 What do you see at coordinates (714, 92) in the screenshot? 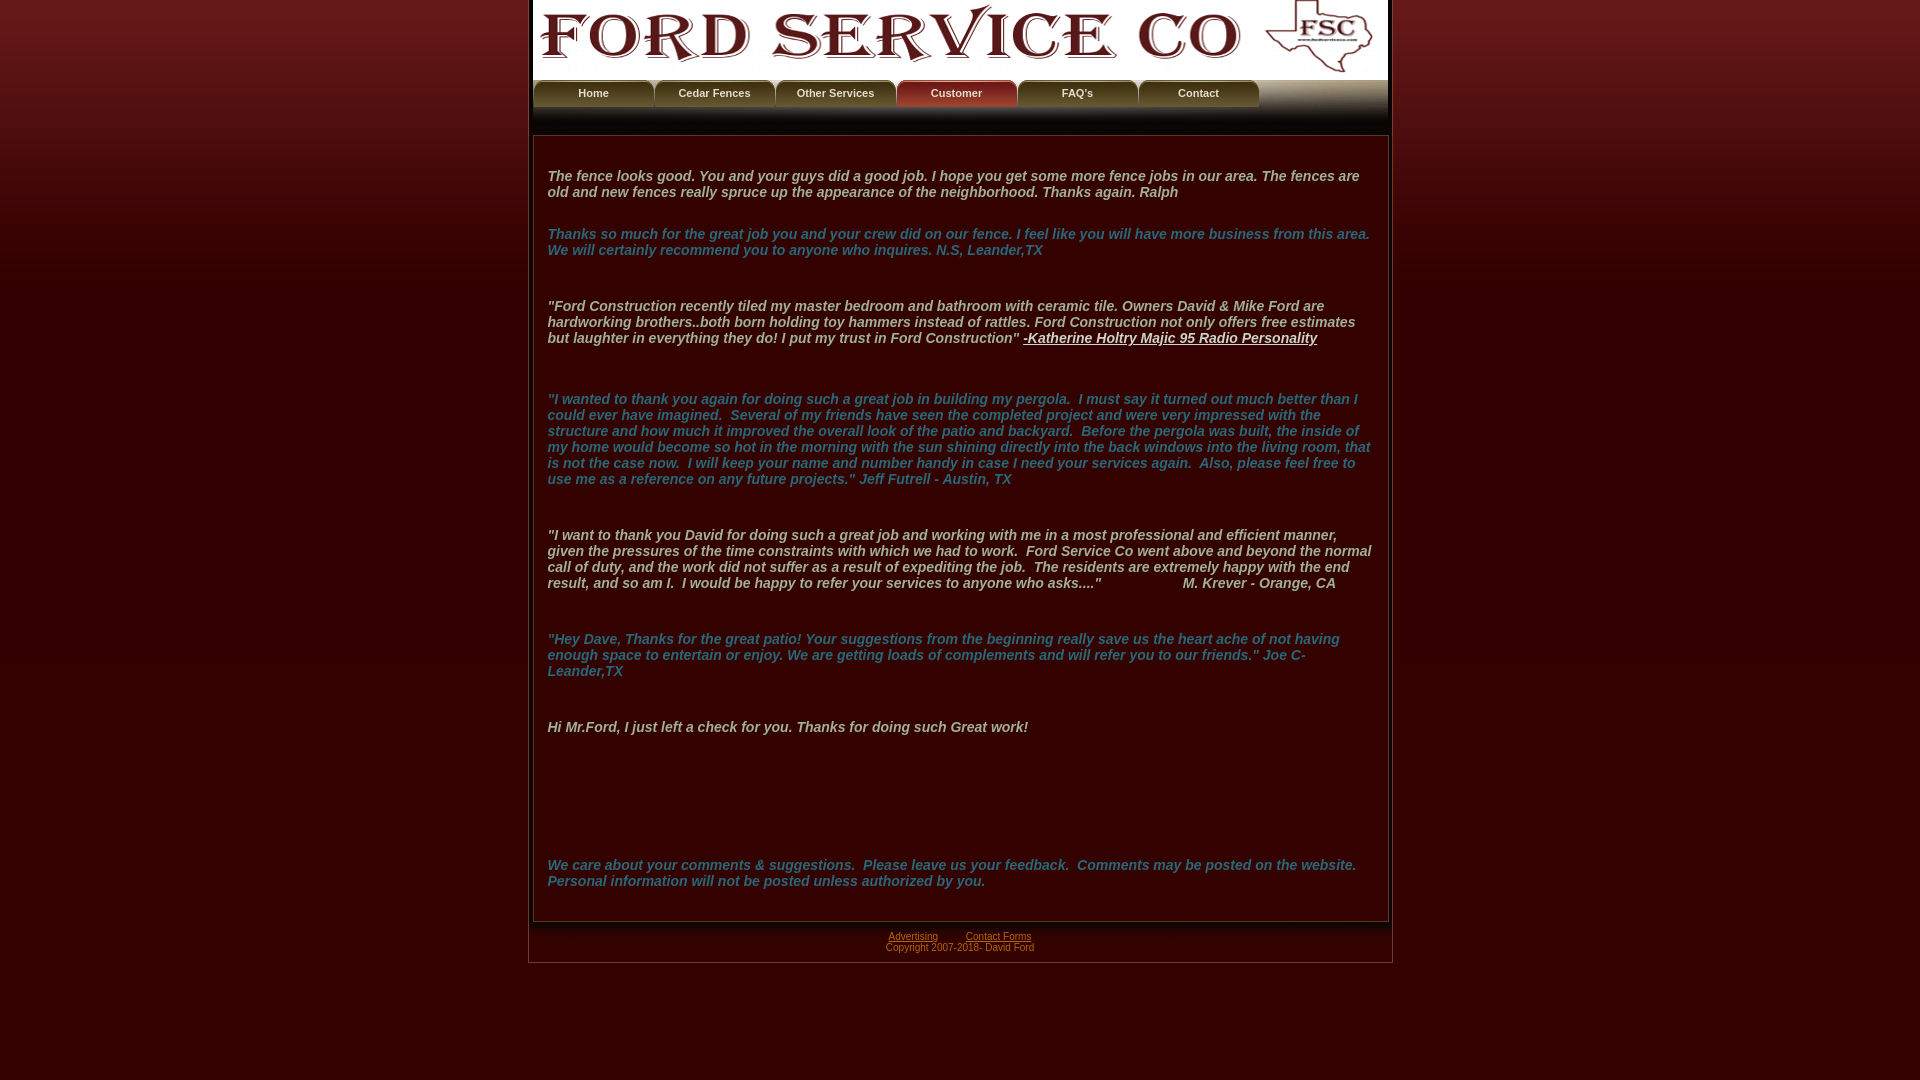
I see `Cedar Fences` at bounding box center [714, 92].